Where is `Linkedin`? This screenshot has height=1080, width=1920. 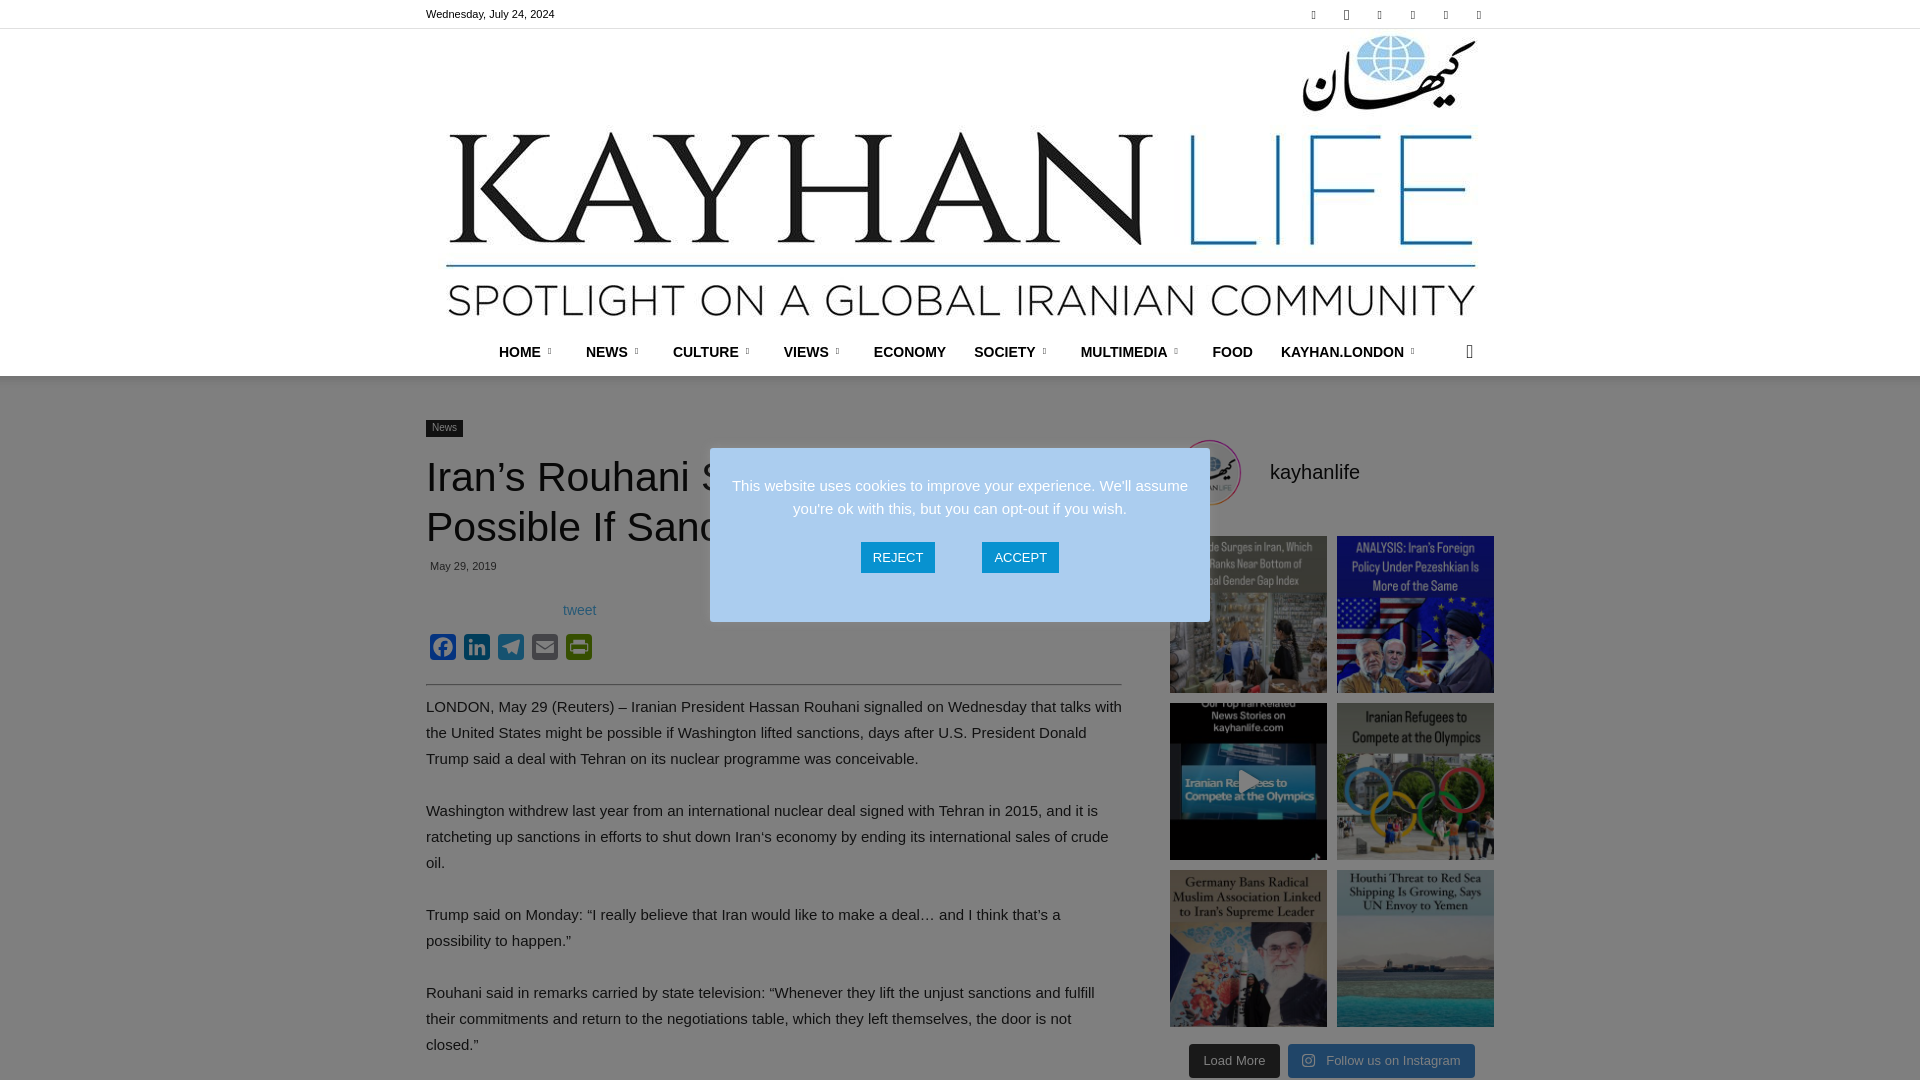 Linkedin is located at coordinates (1380, 14).